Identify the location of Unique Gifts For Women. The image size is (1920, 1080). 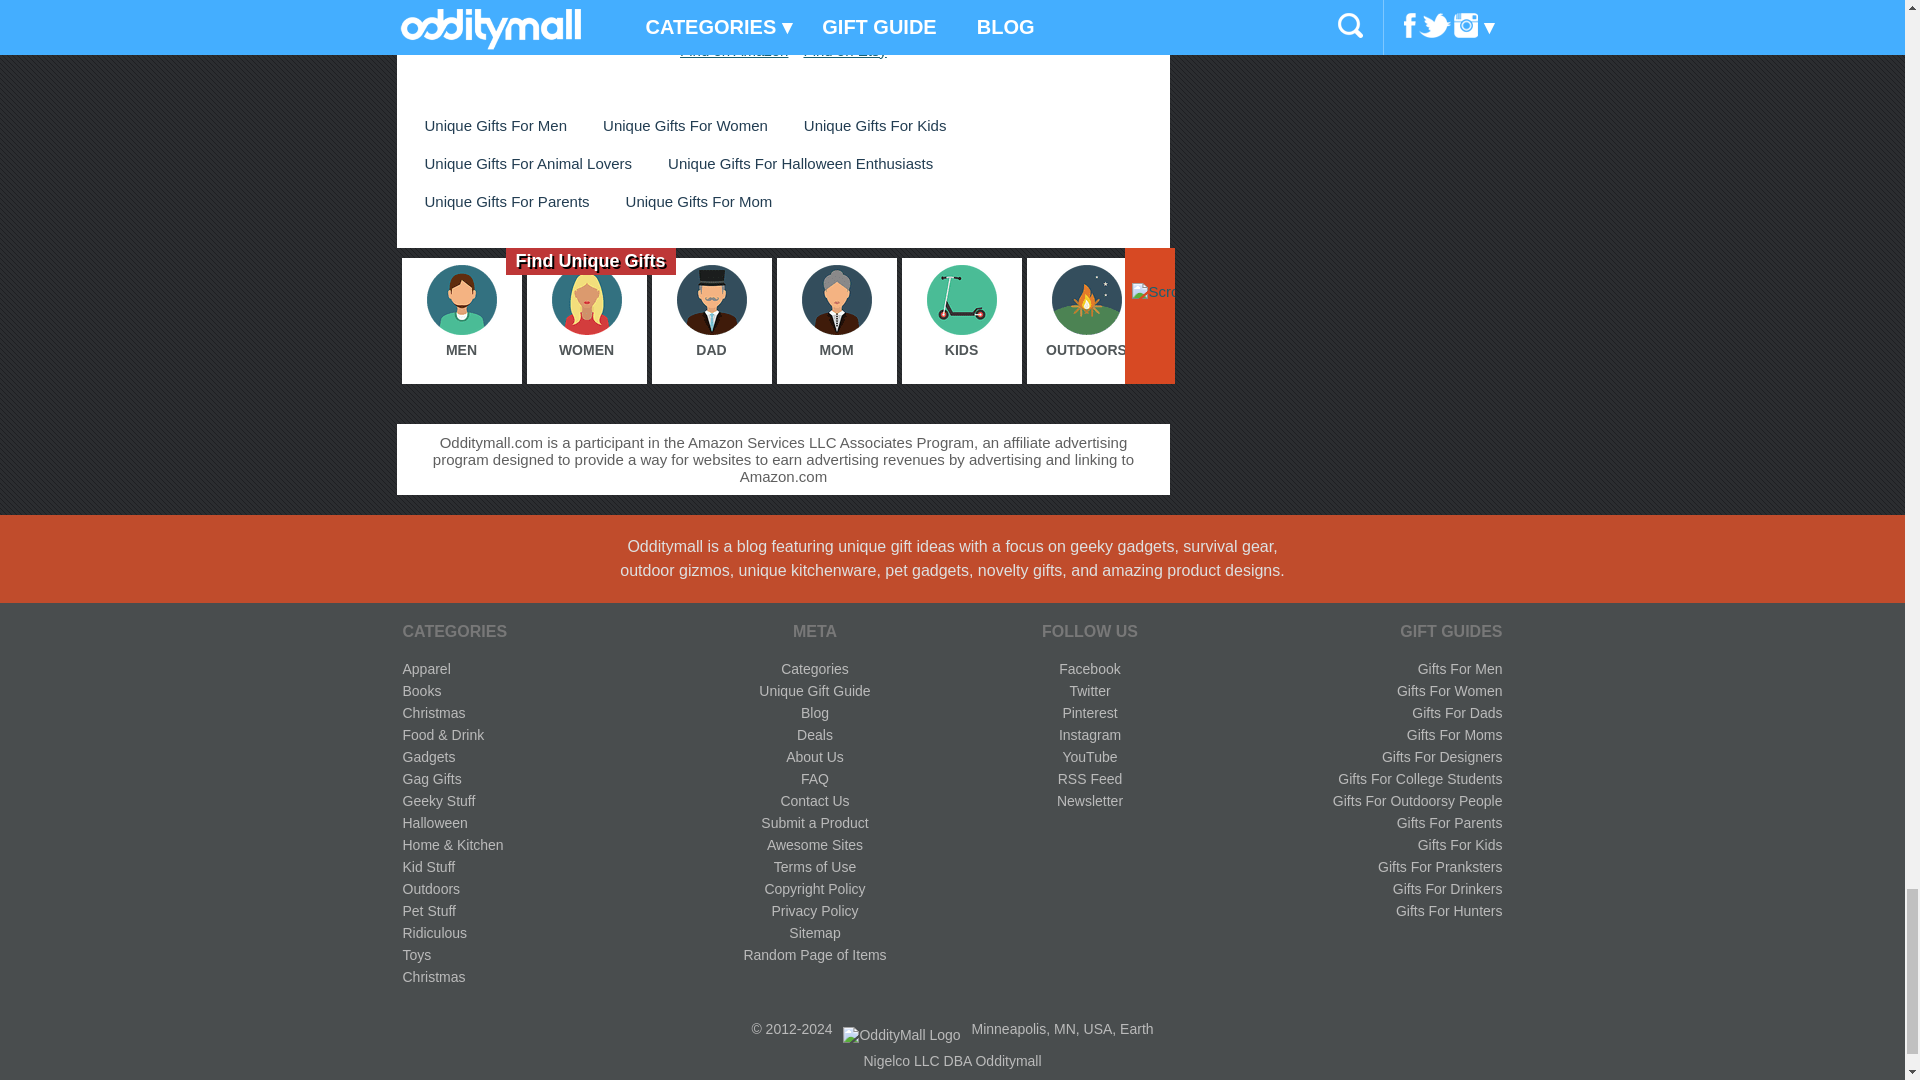
(685, 126).